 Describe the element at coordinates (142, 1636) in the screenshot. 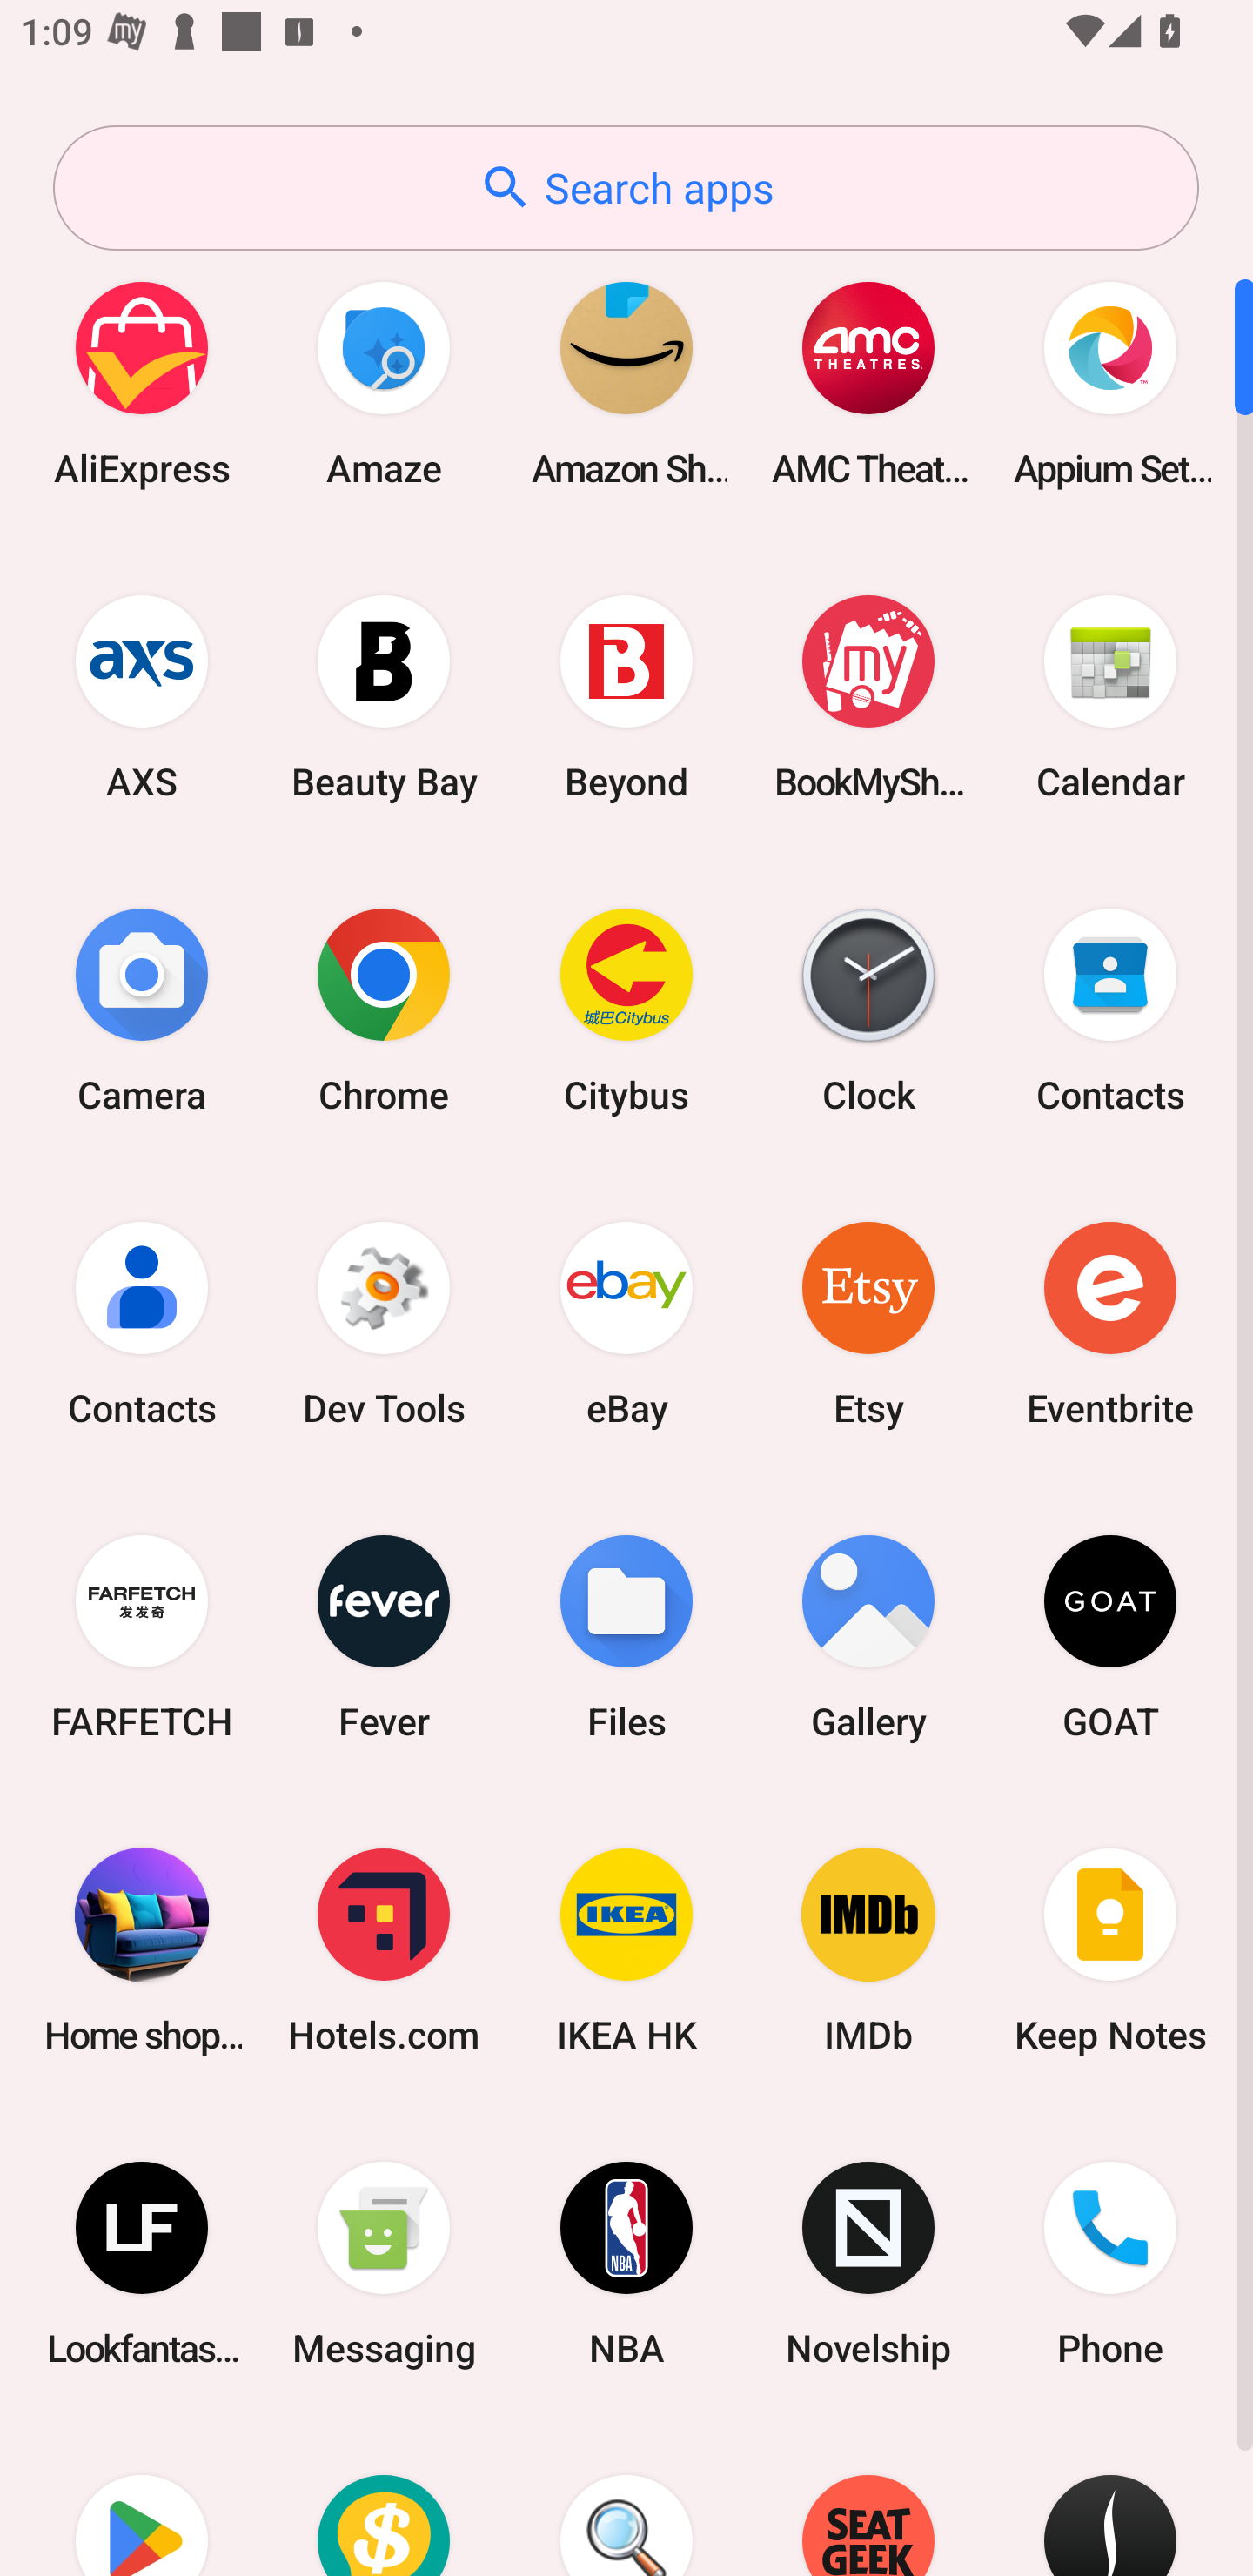

I see `FARFETCH` at that location.